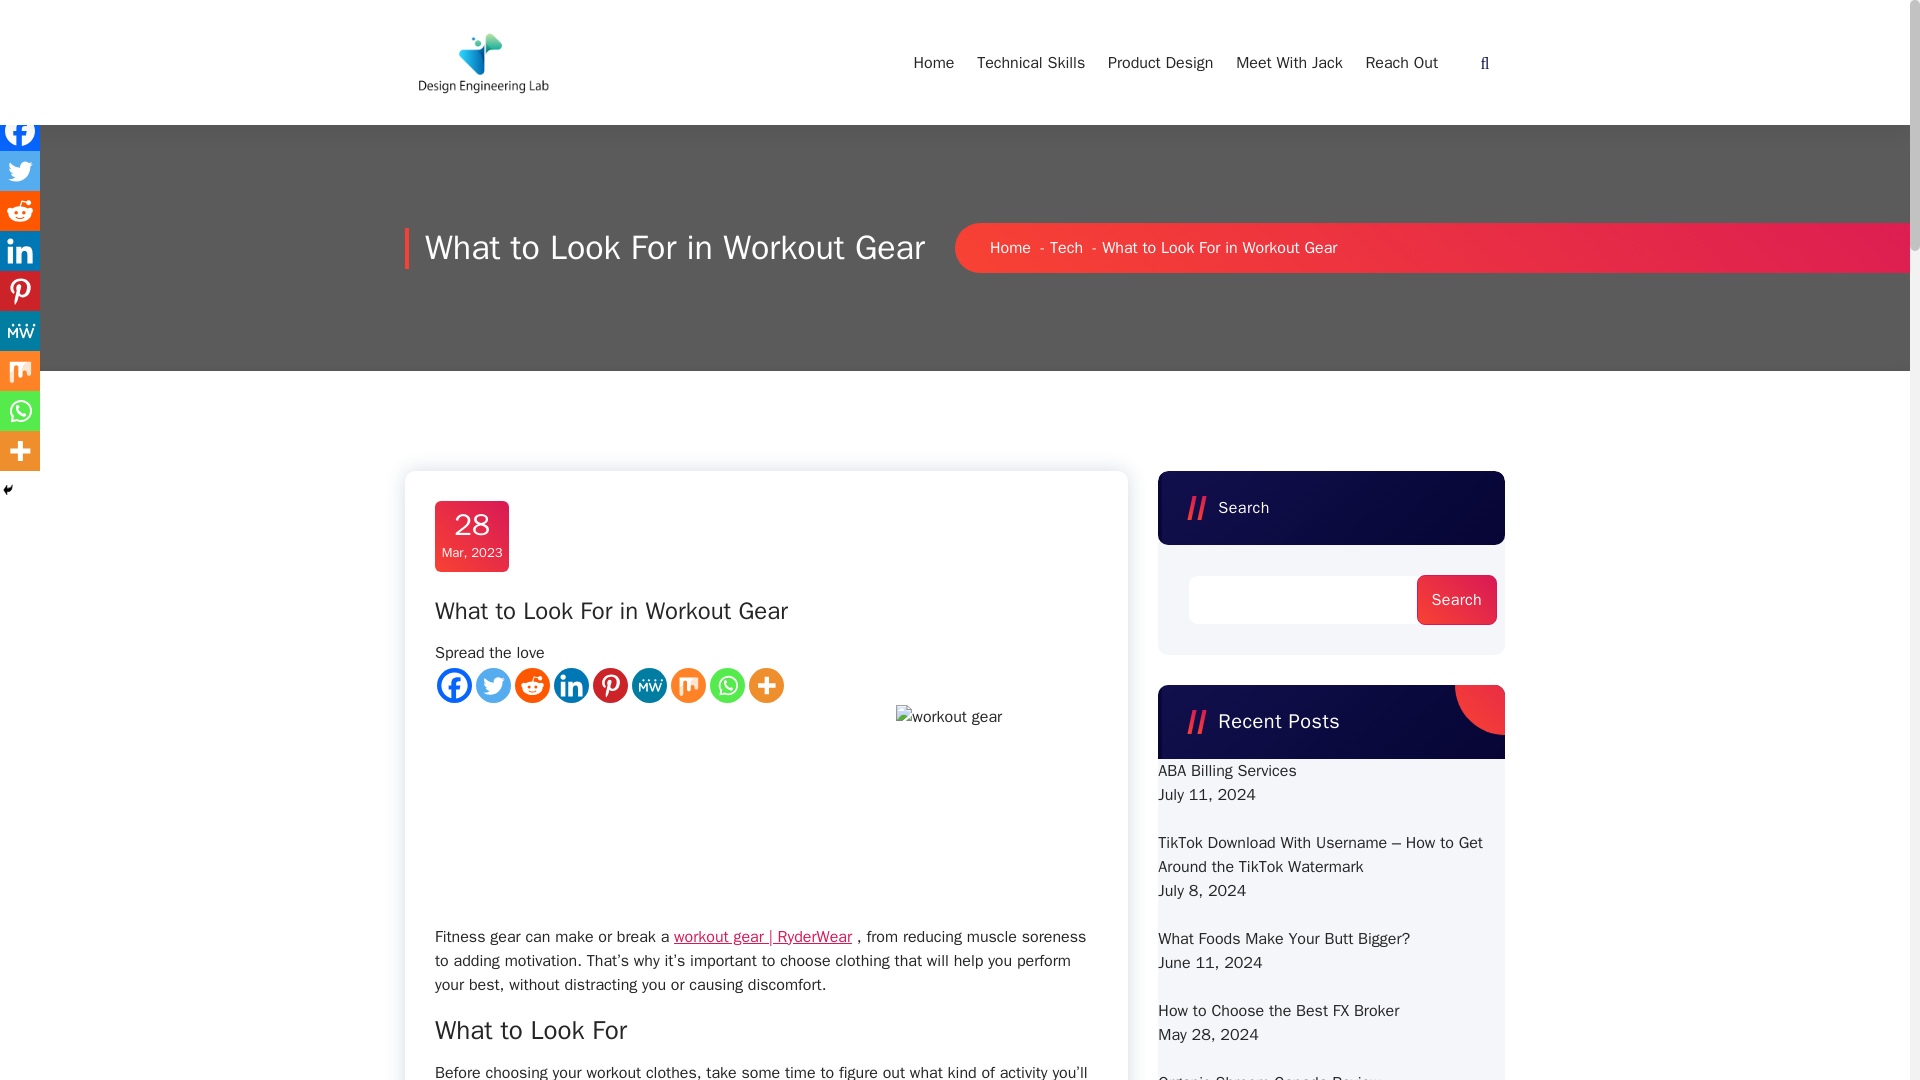 The image size is (1920, 1080). I want to click on Reddit, so click(532, 686).